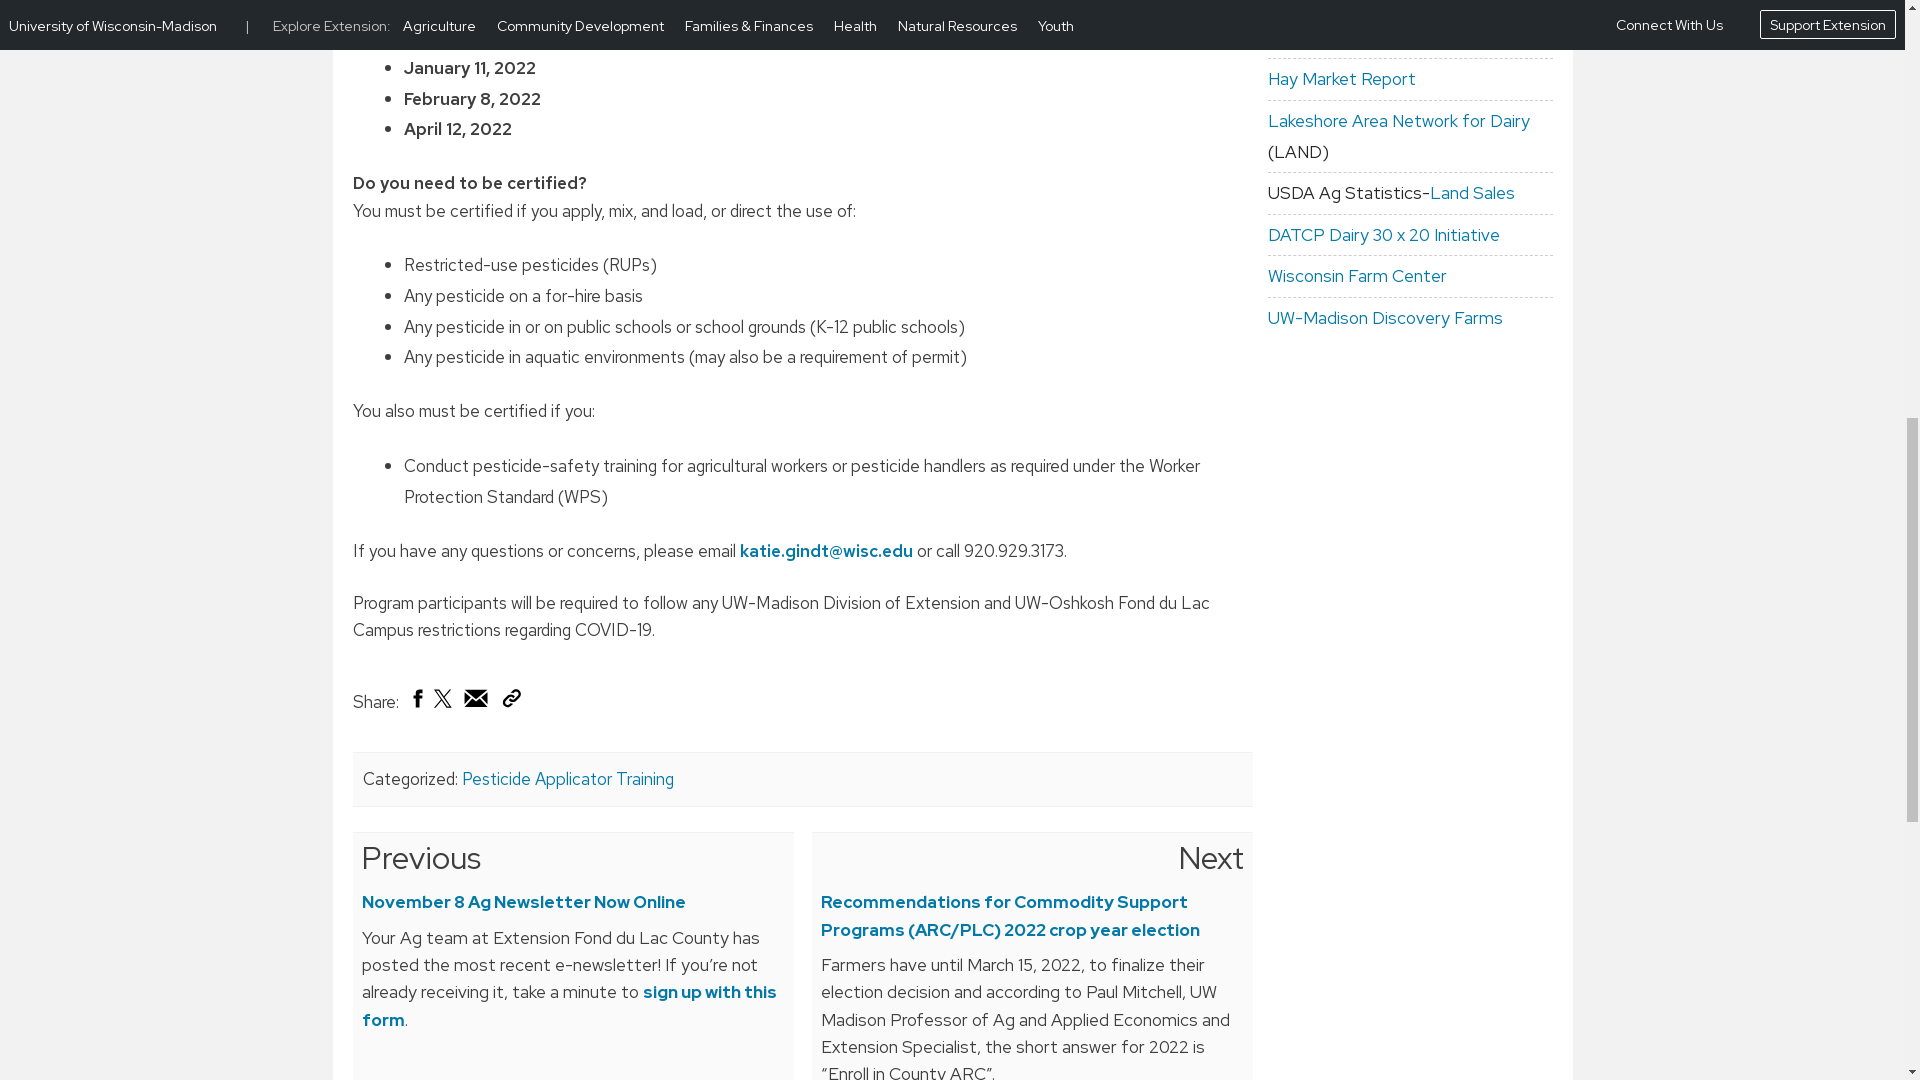  What do you see at coordinates (1472, 193) in the screenshot?
I see `Land Sales` at bounding box center [1472, 193].